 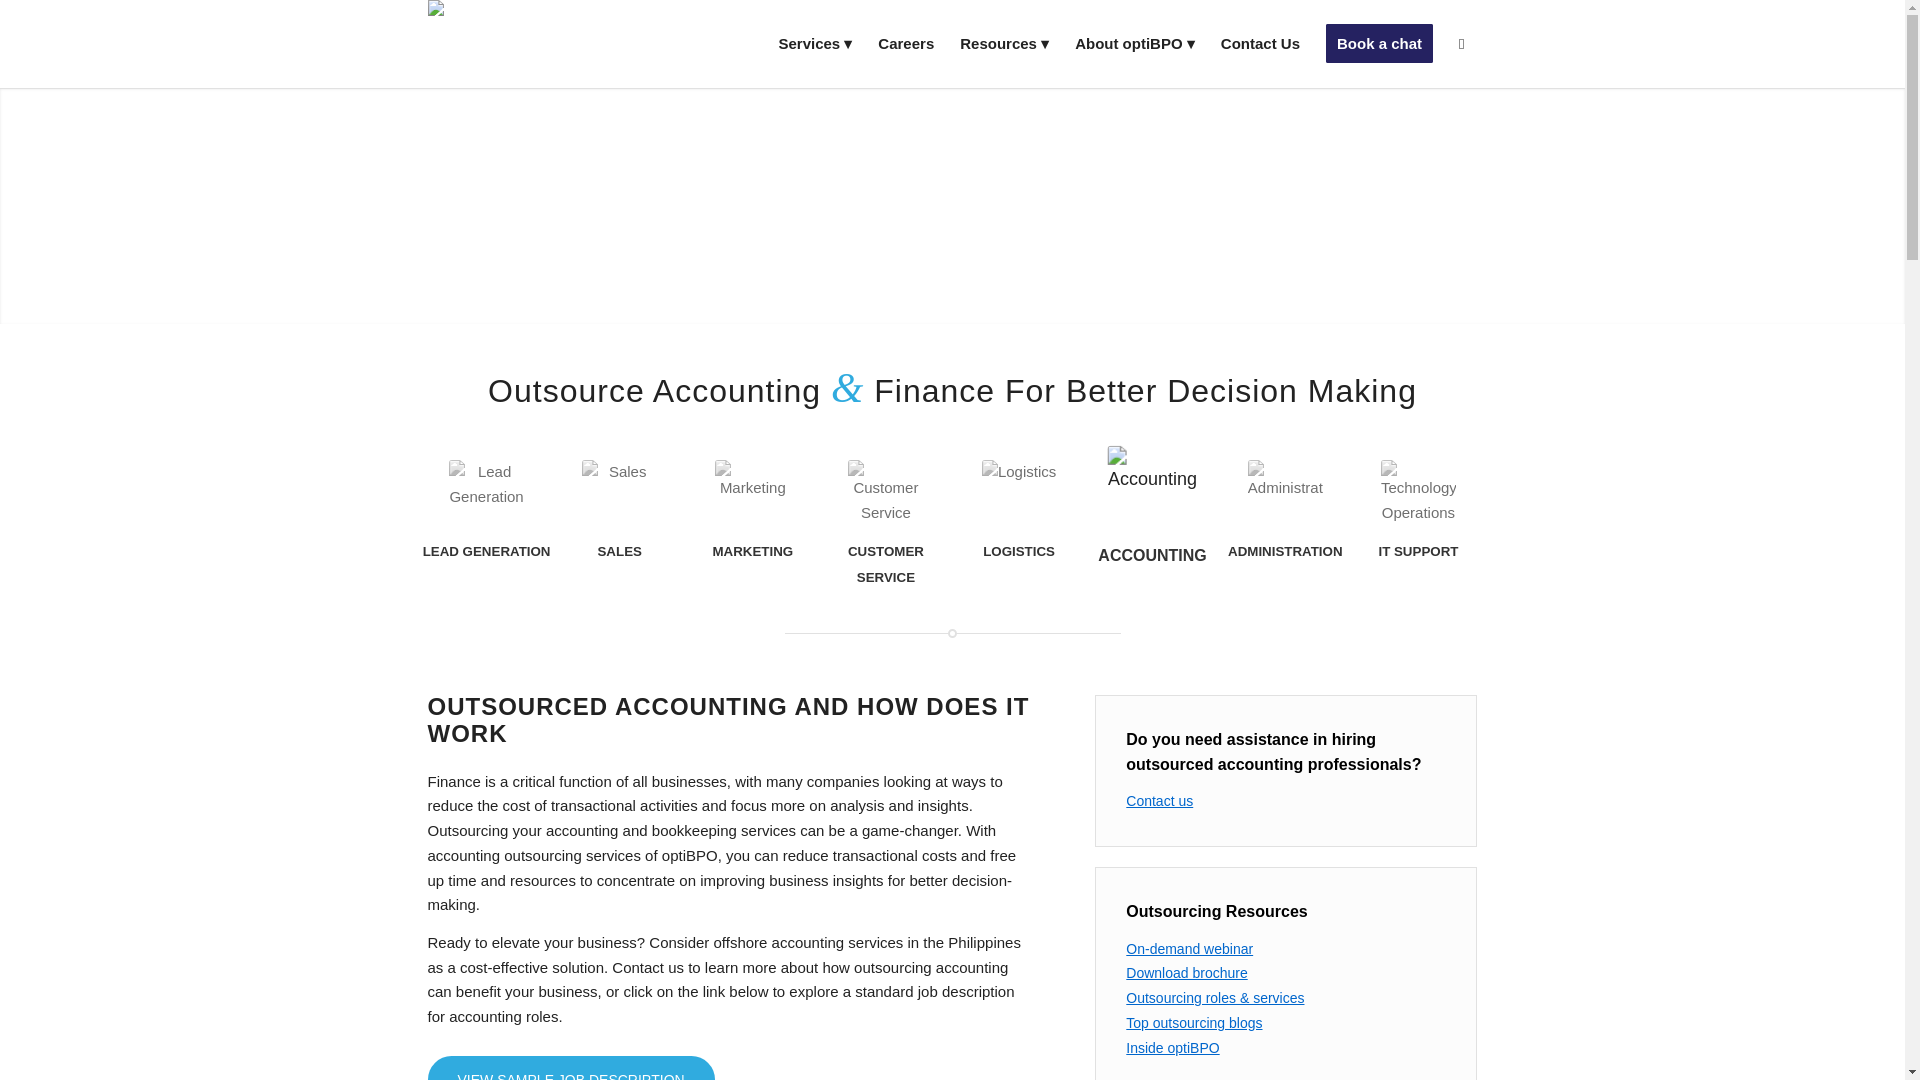 What do you see at coordinates (1144, 483) in the screenshot?
I see `Accounting` at bounding box center [1144, 483].